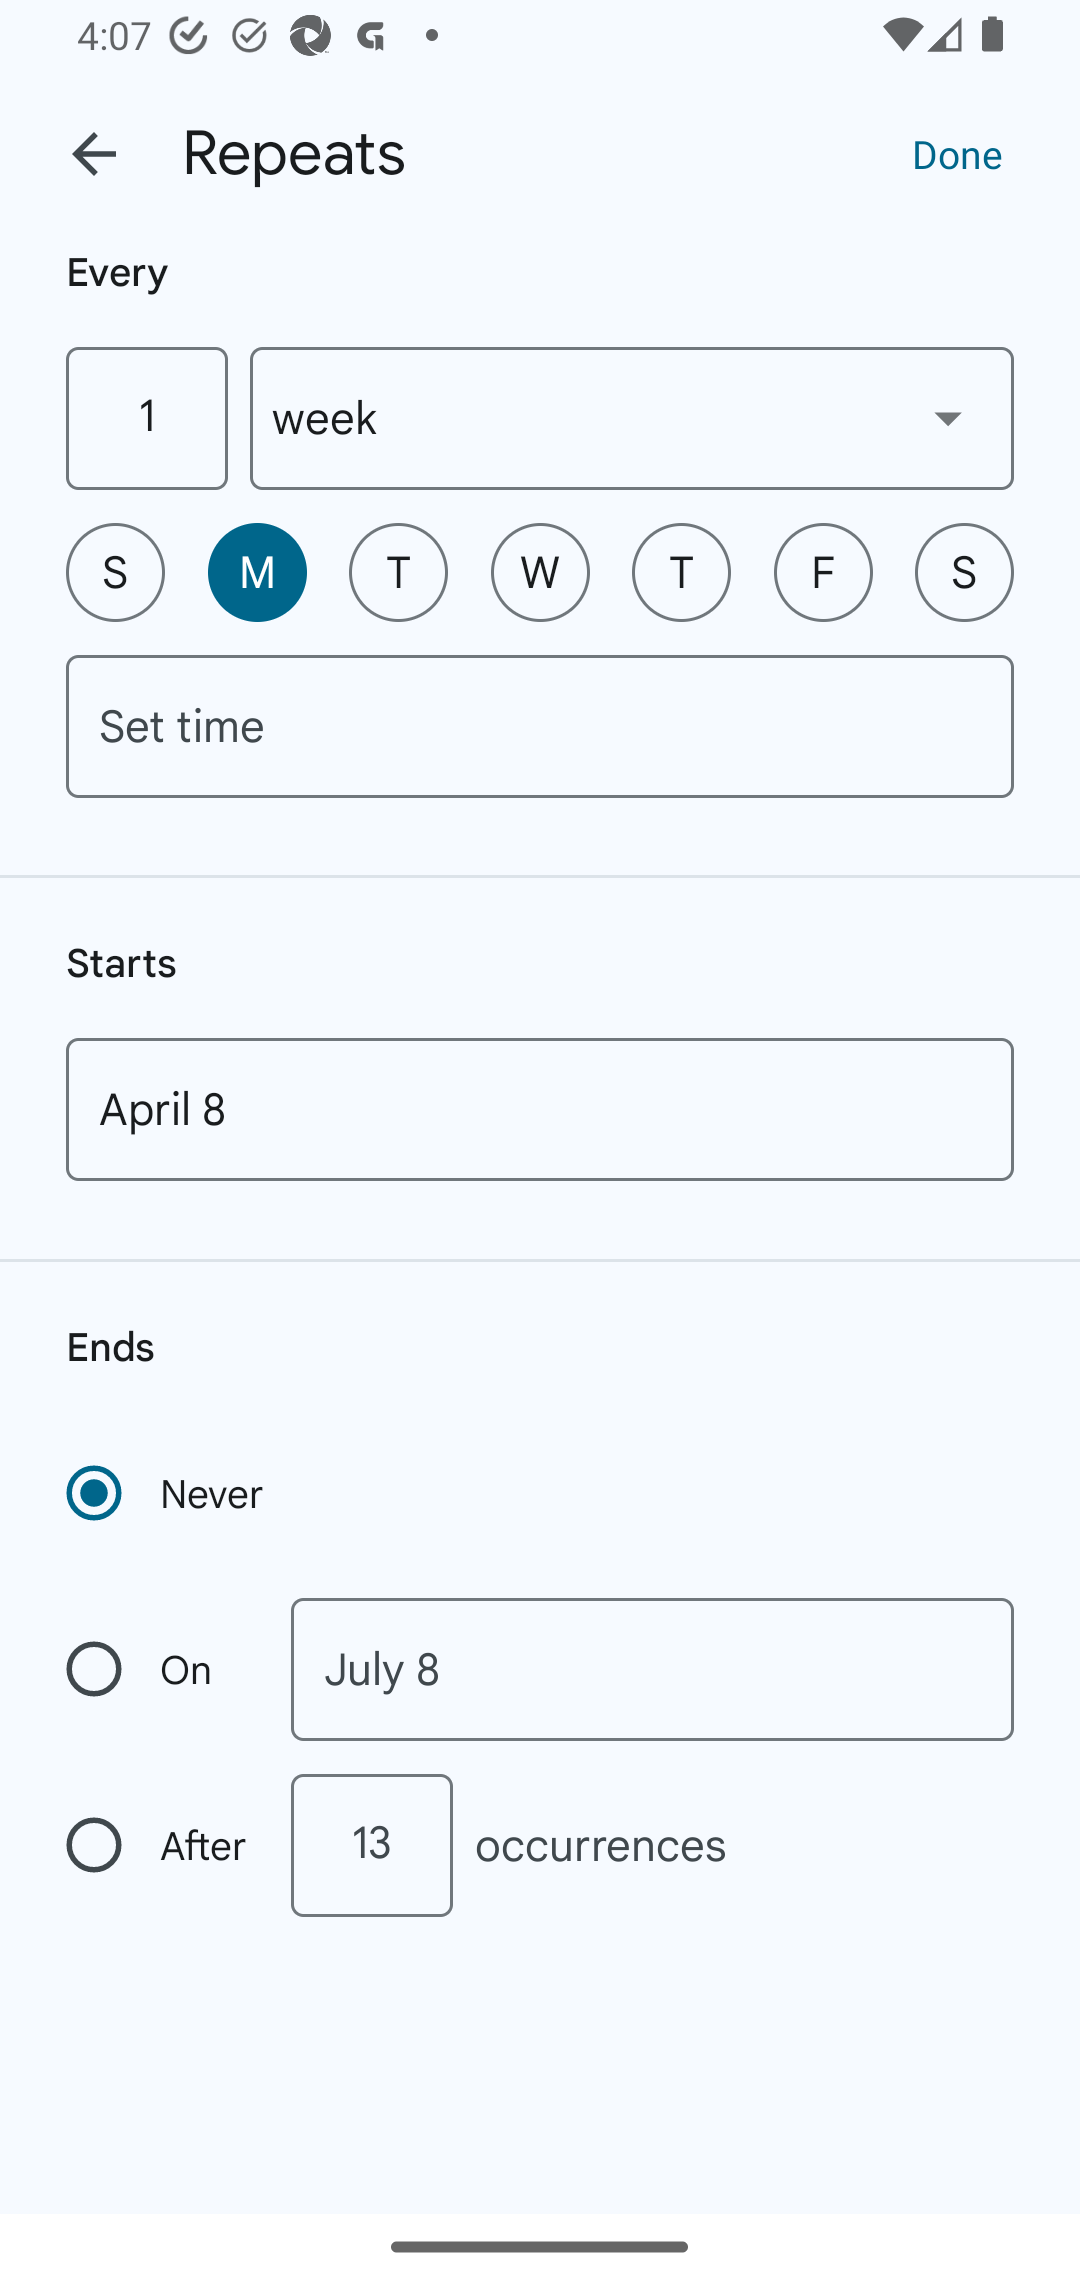 The height and width of the screenshot is (2280, 1080). What do you see at coordinates (167, 1493) in the screenshot?
I see `Never Recurrence never ends` at bounding box center [167, 1493].